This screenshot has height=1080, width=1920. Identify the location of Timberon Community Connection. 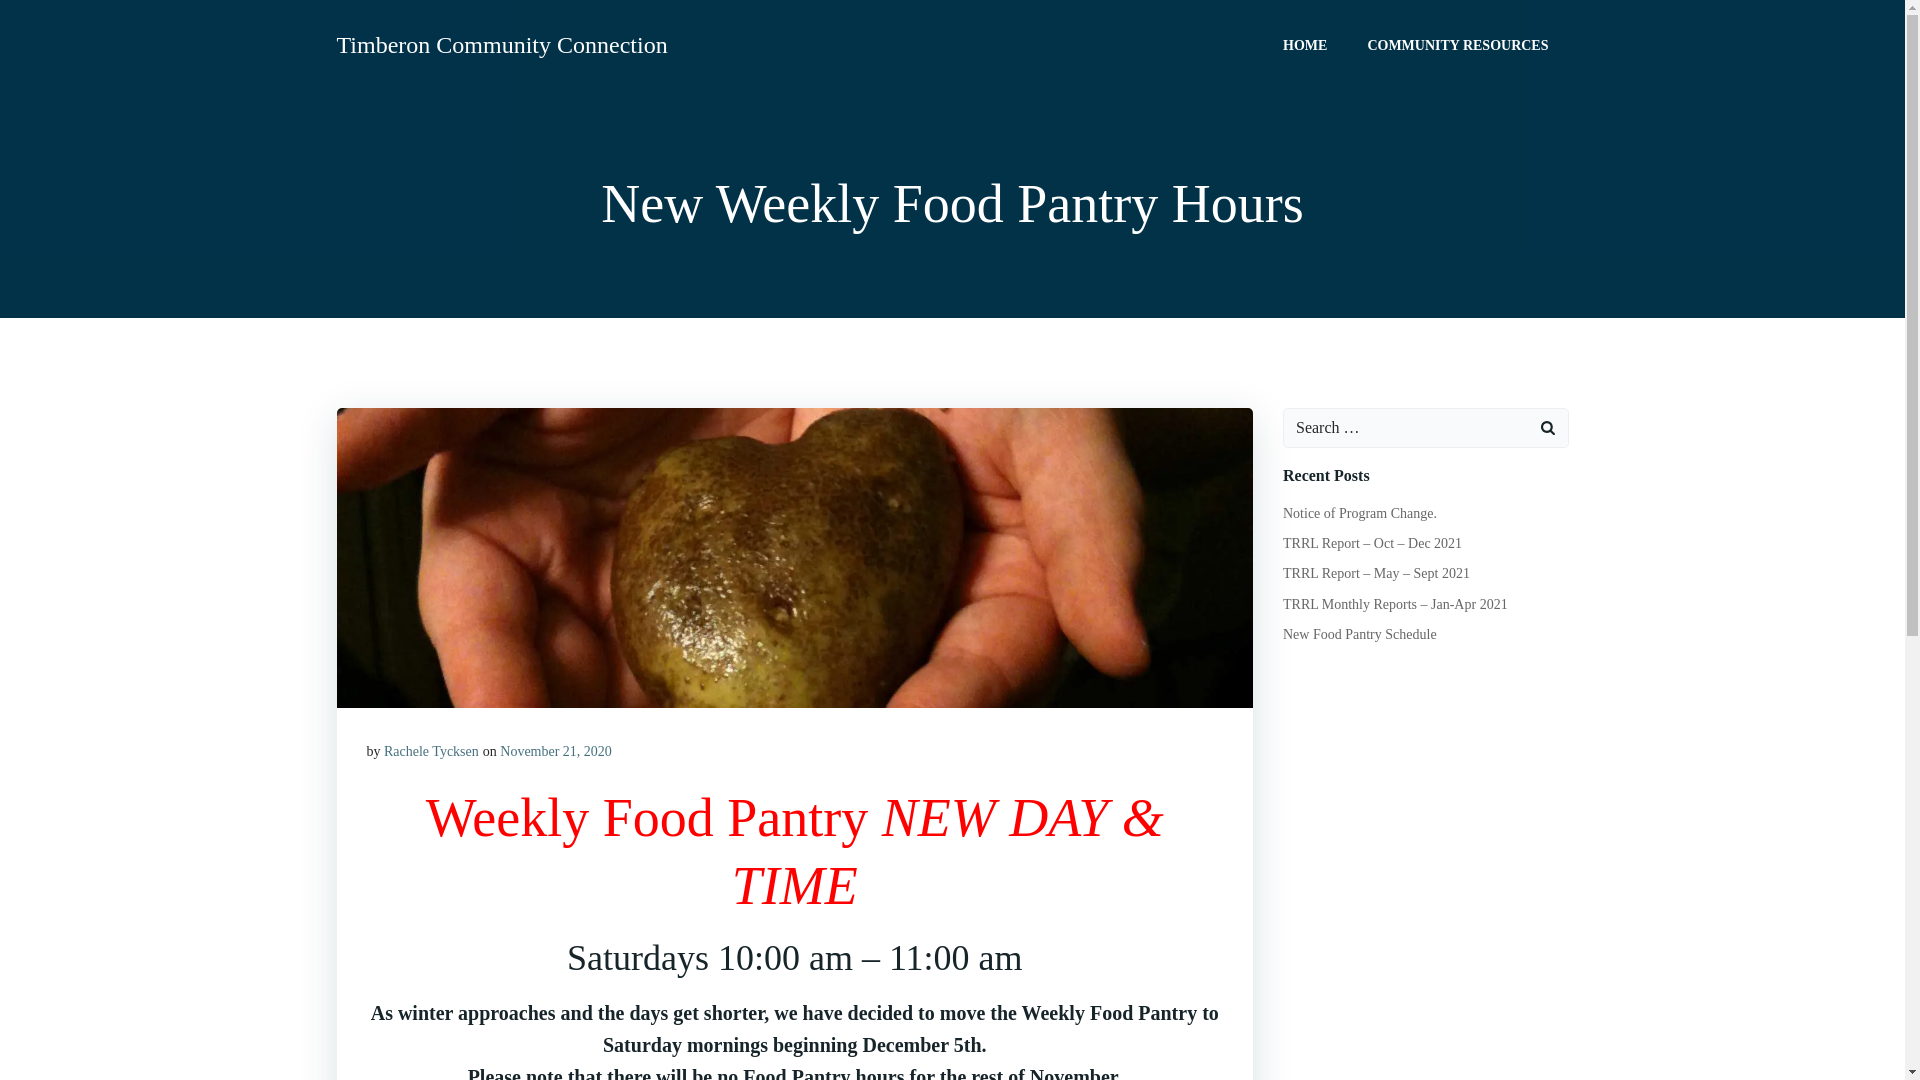
(501, 44).